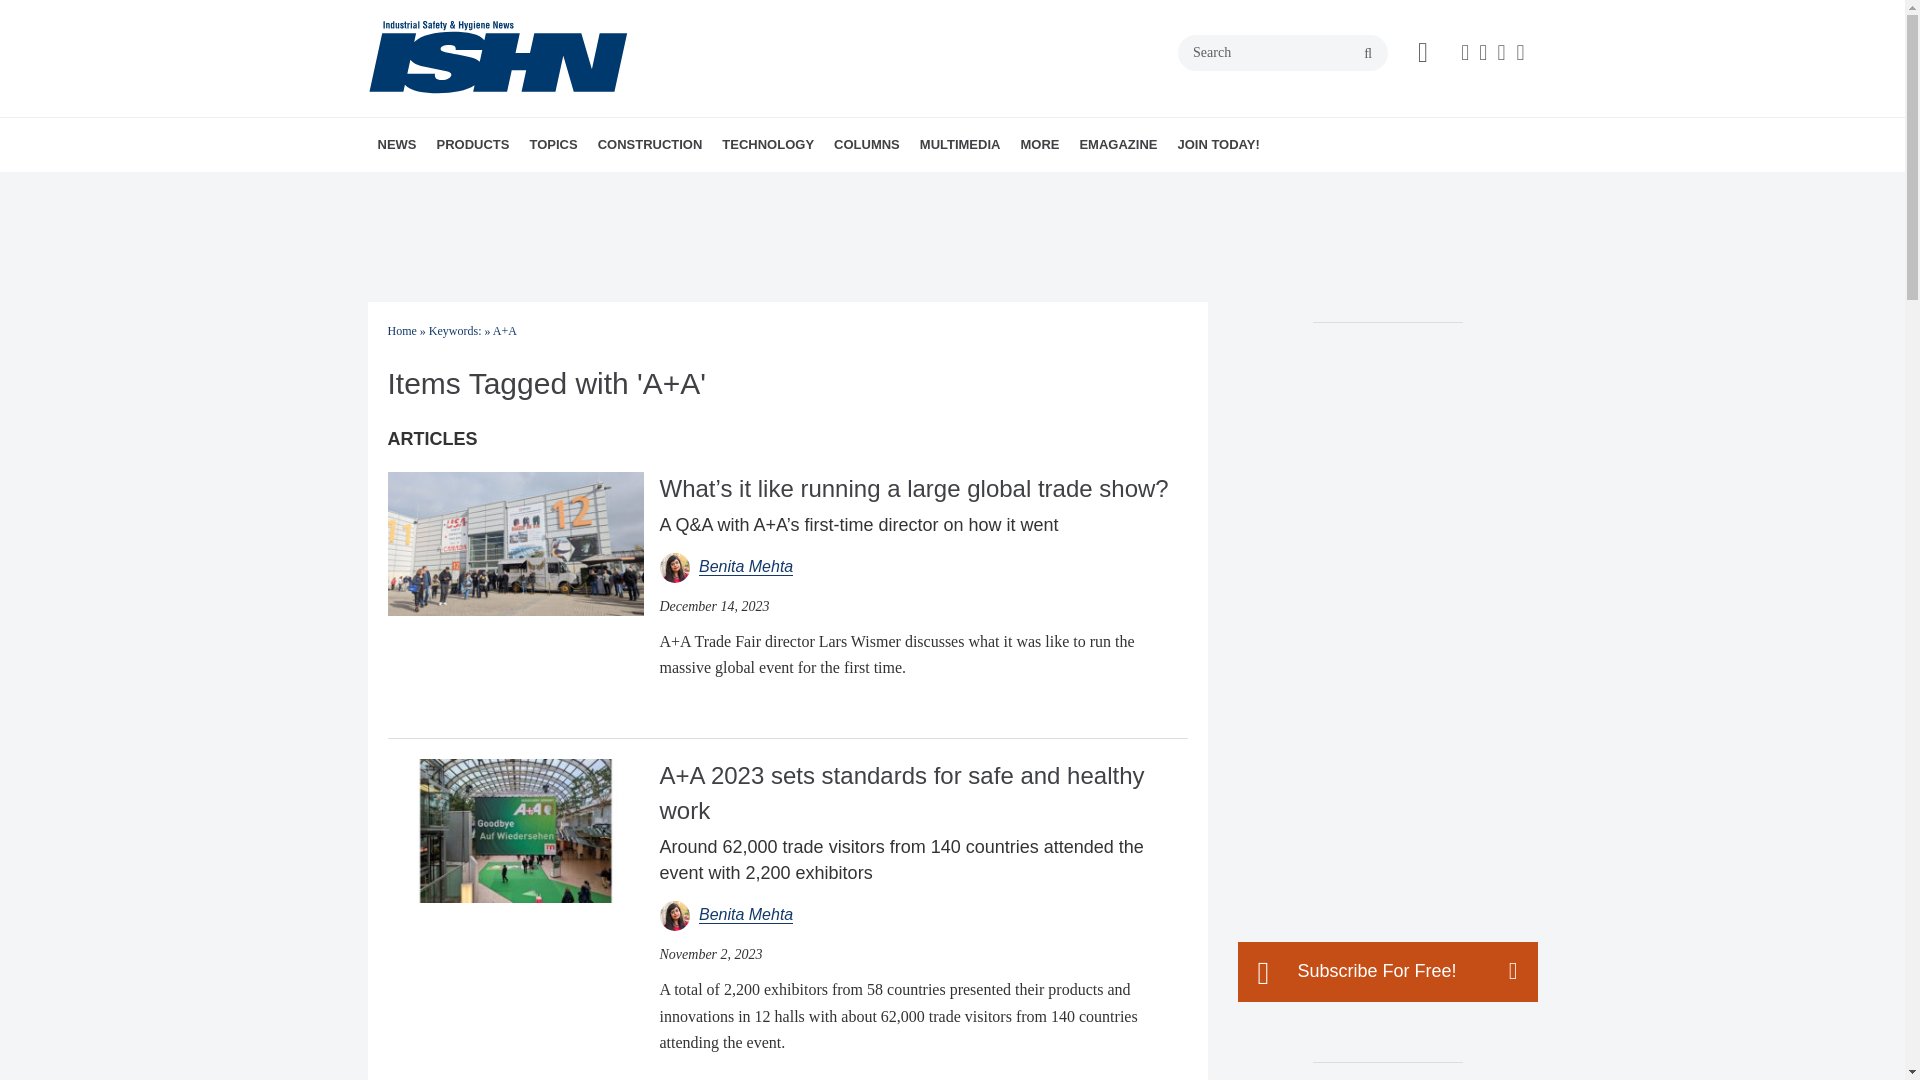  What do you see at coordinates (472, 144) in the screenshot?
I see `PRODUCTS` at bounding box center [472, 144].